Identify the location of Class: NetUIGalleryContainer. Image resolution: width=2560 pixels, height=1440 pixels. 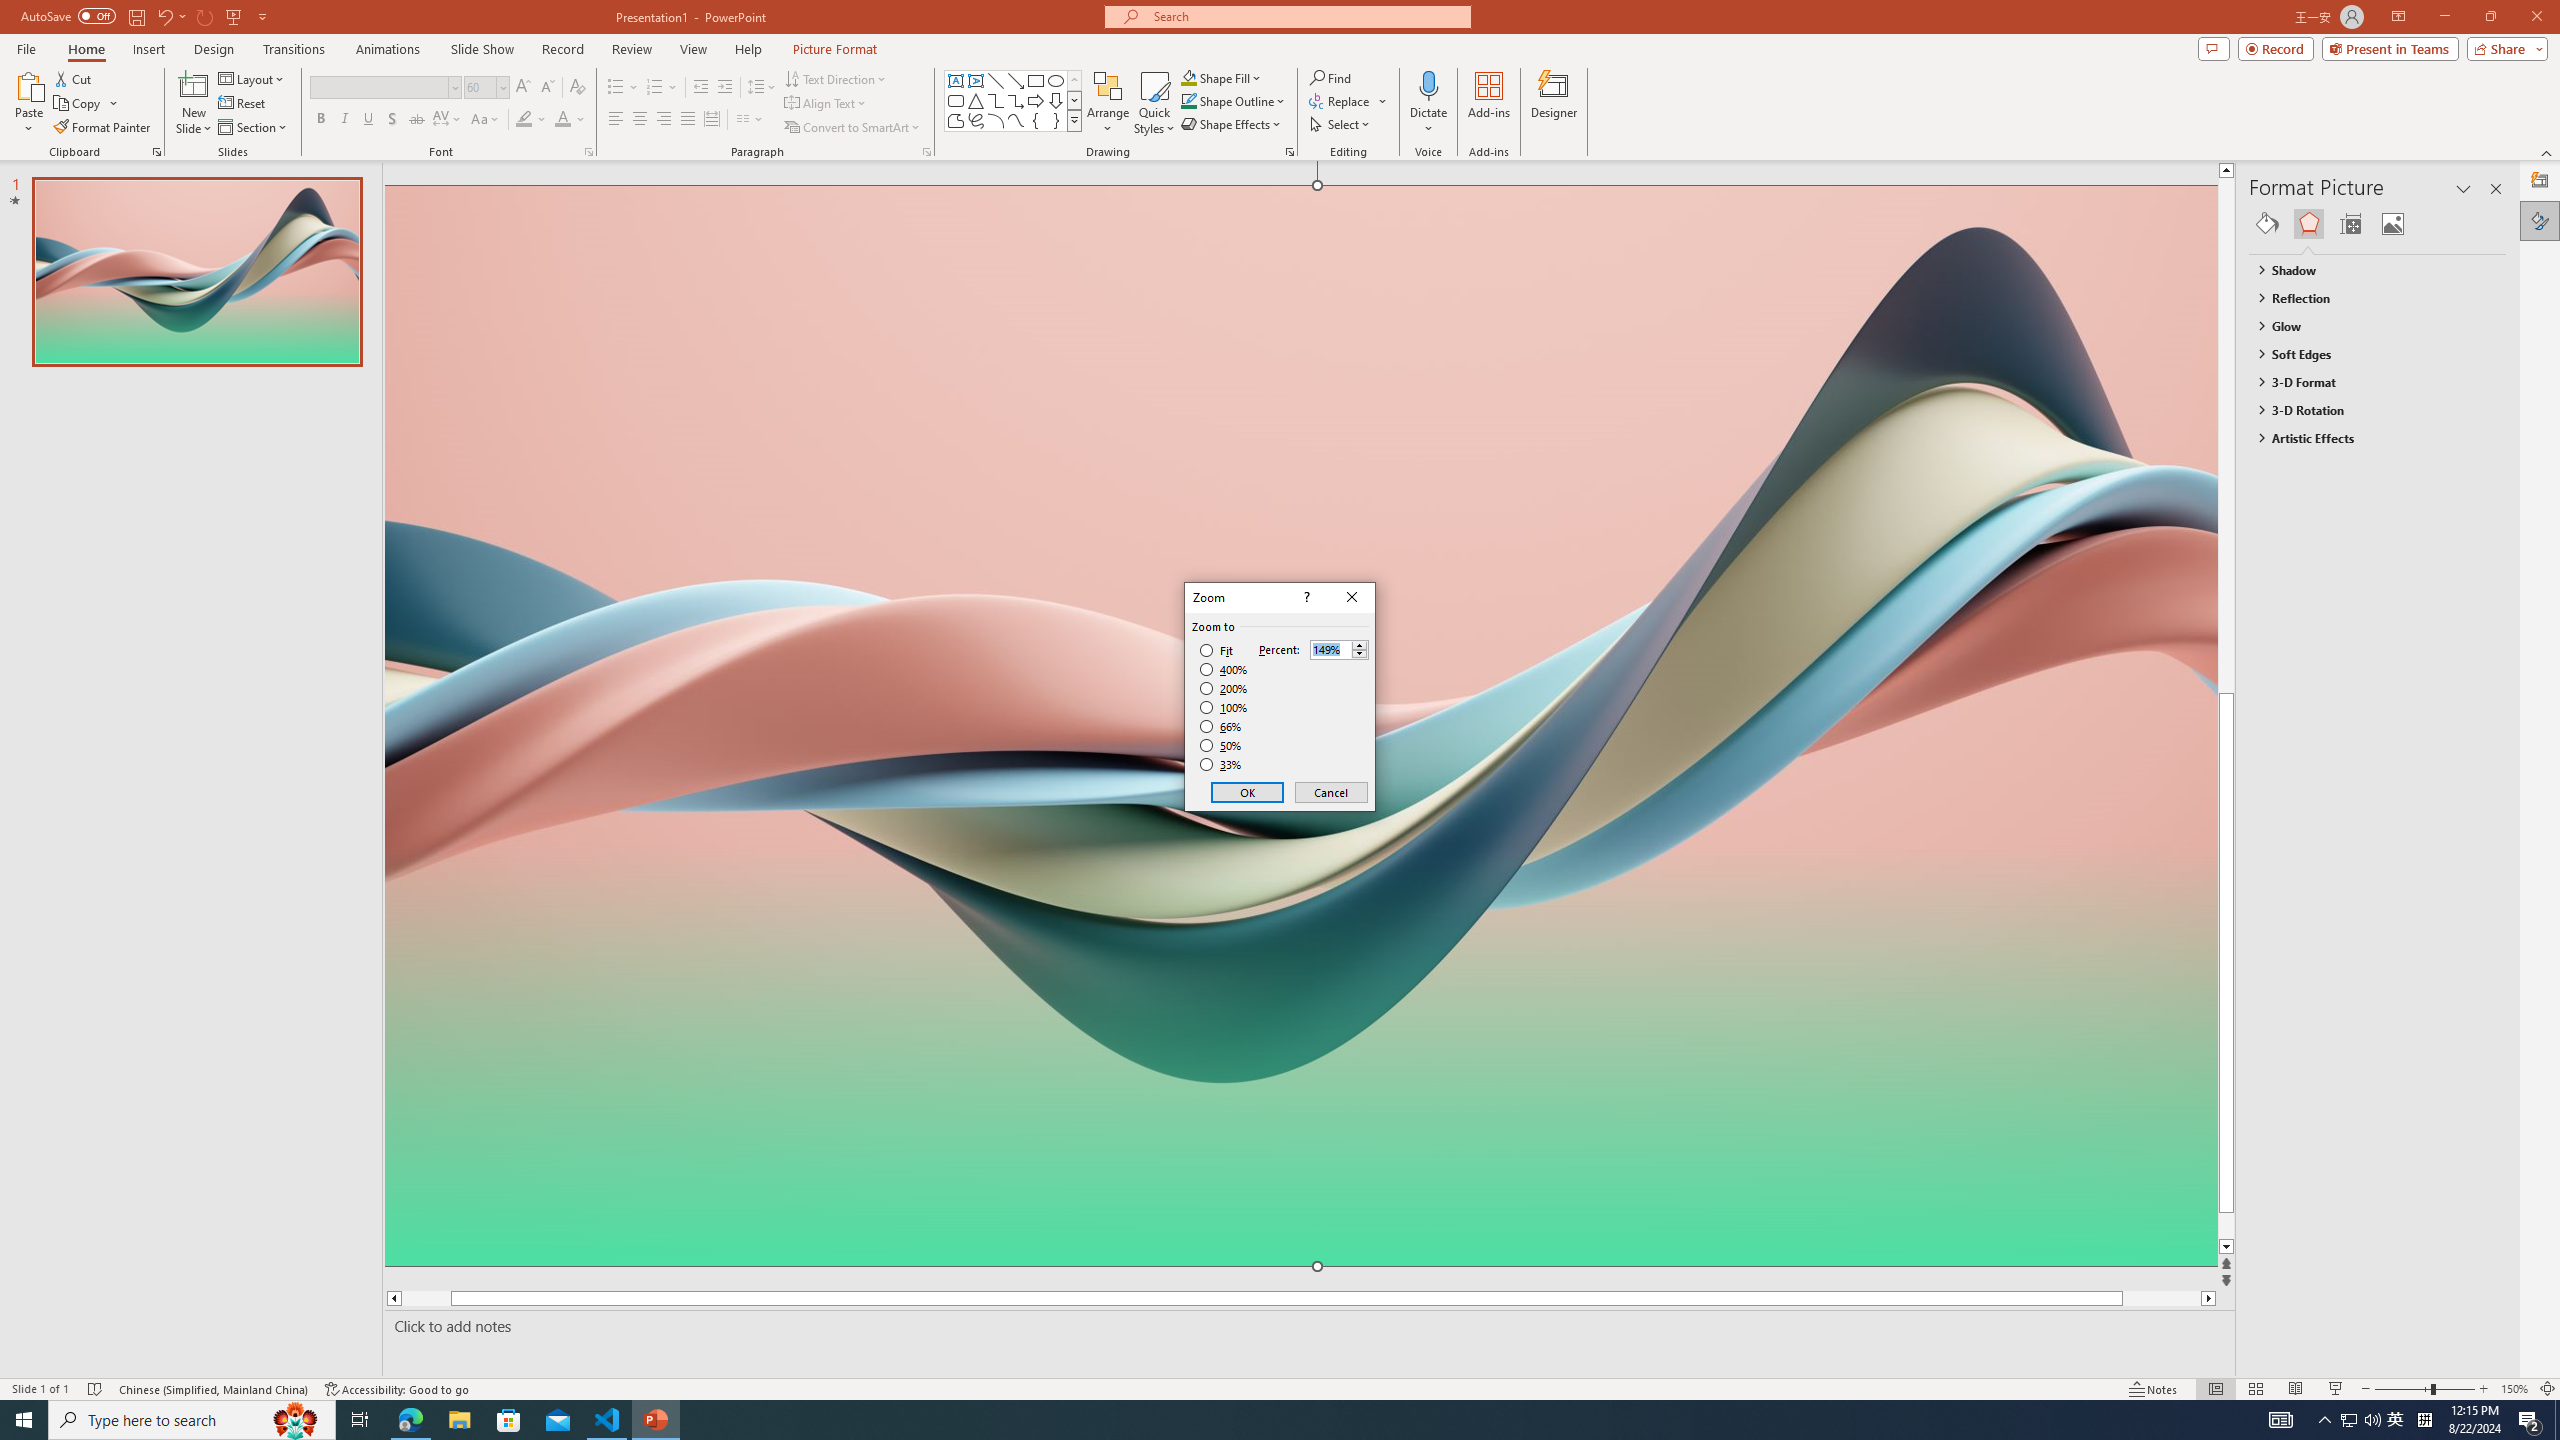
(2378, 224).